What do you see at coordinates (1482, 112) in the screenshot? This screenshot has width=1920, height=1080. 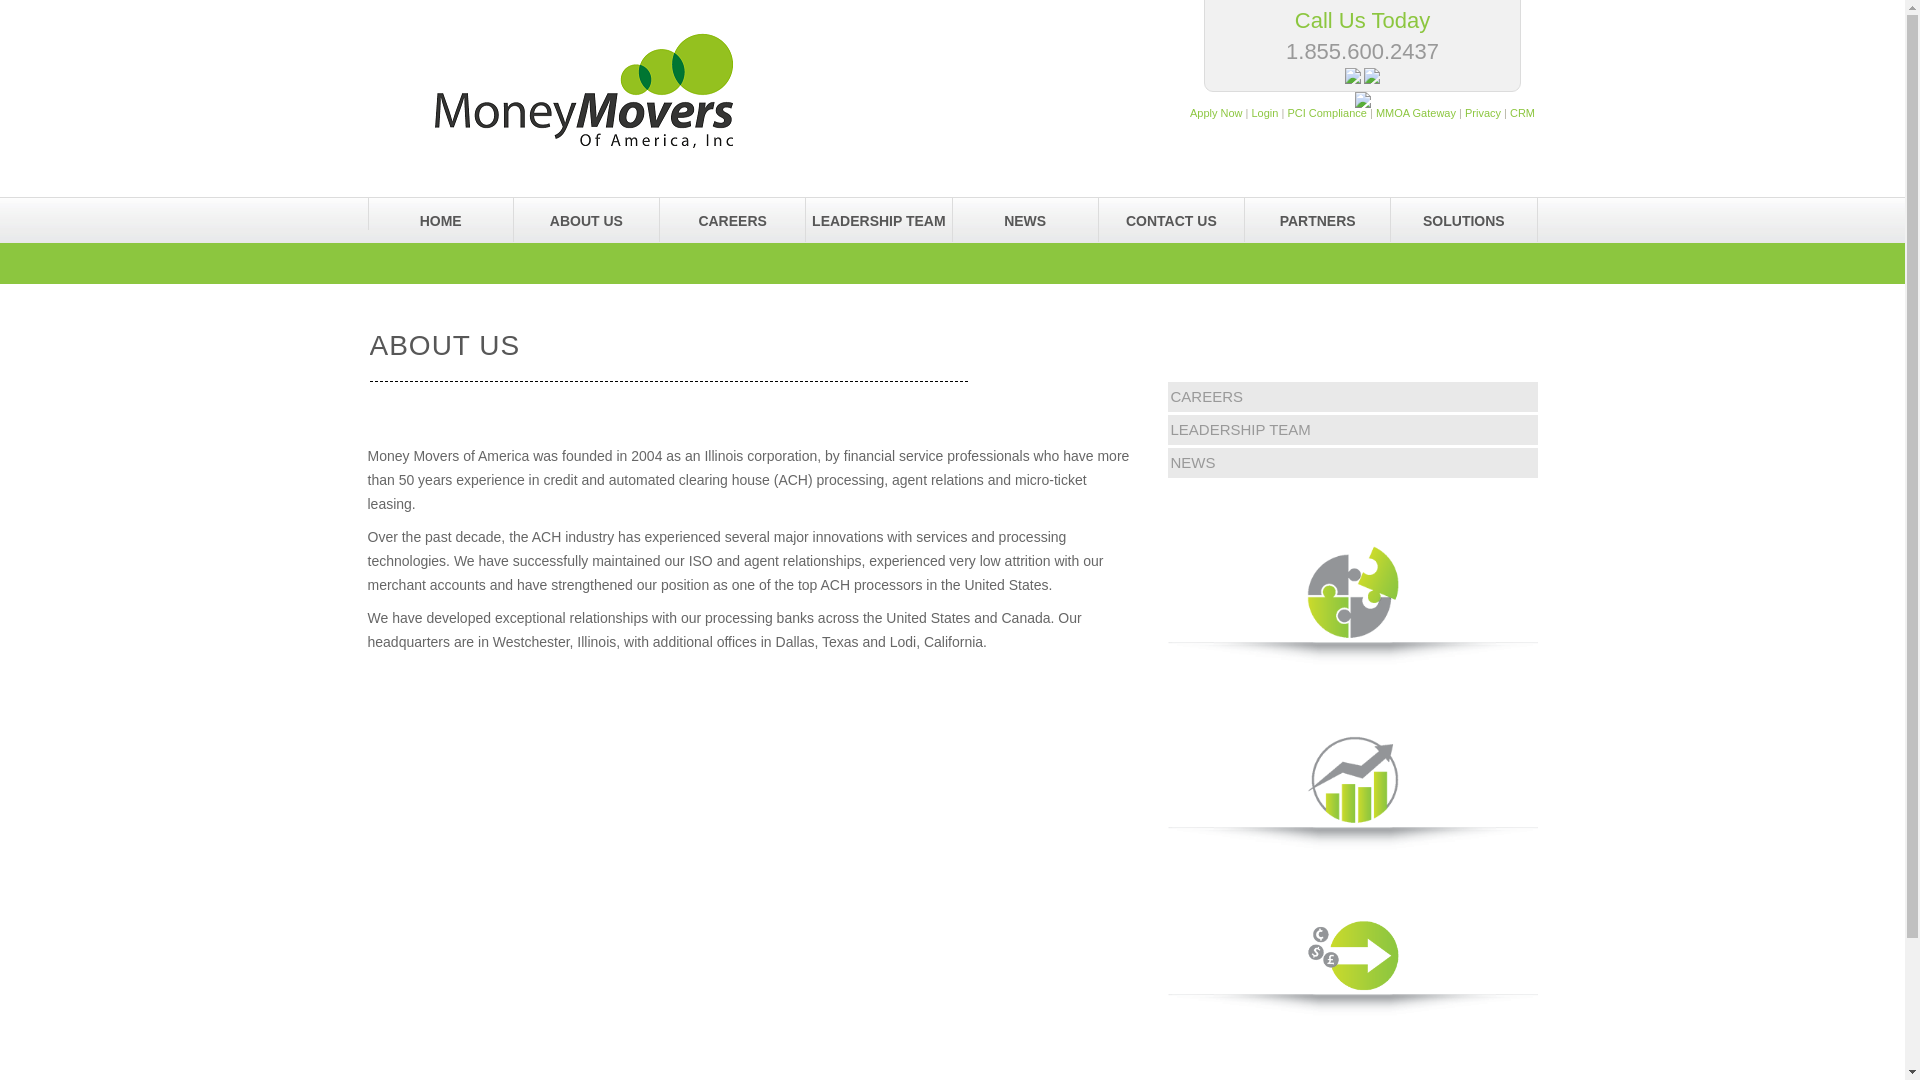 I see `Privacy` at bounding box center [1482, 112].